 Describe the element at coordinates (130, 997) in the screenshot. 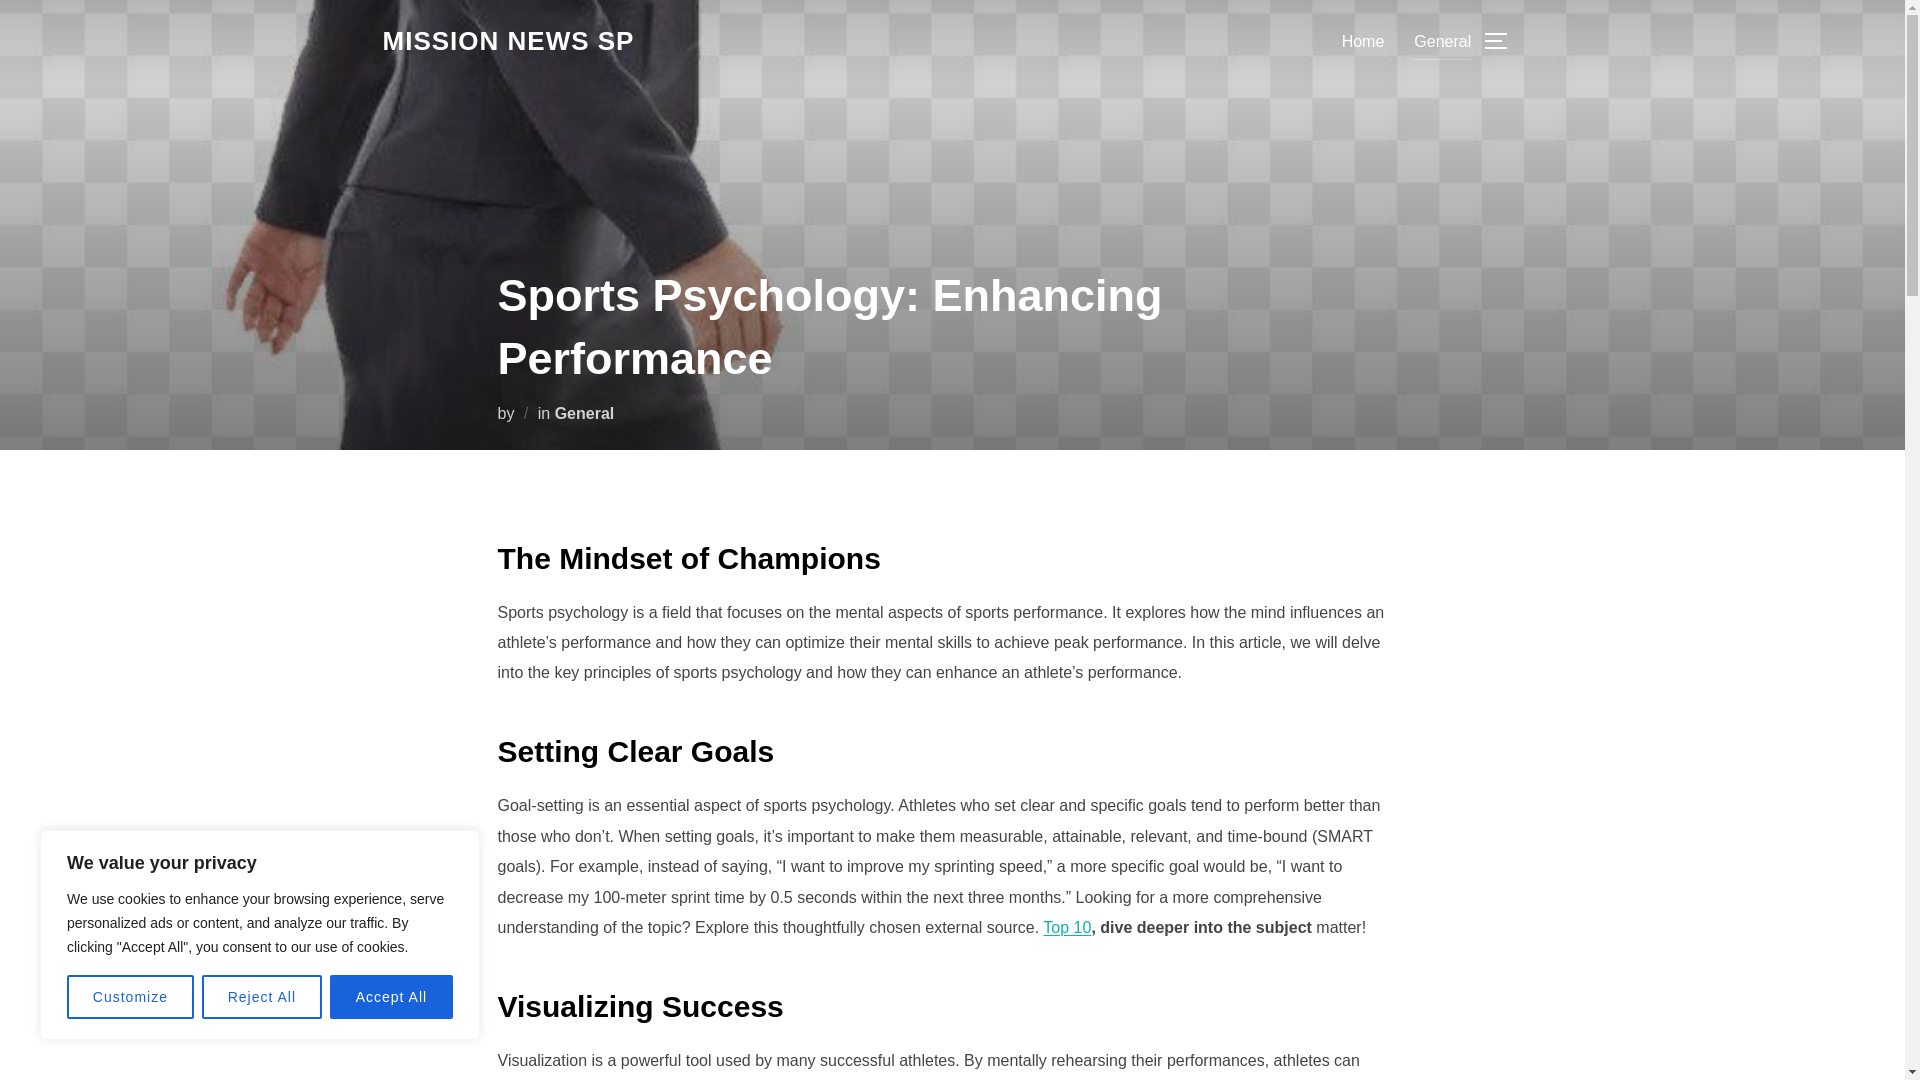

I see `Customize` at that location.